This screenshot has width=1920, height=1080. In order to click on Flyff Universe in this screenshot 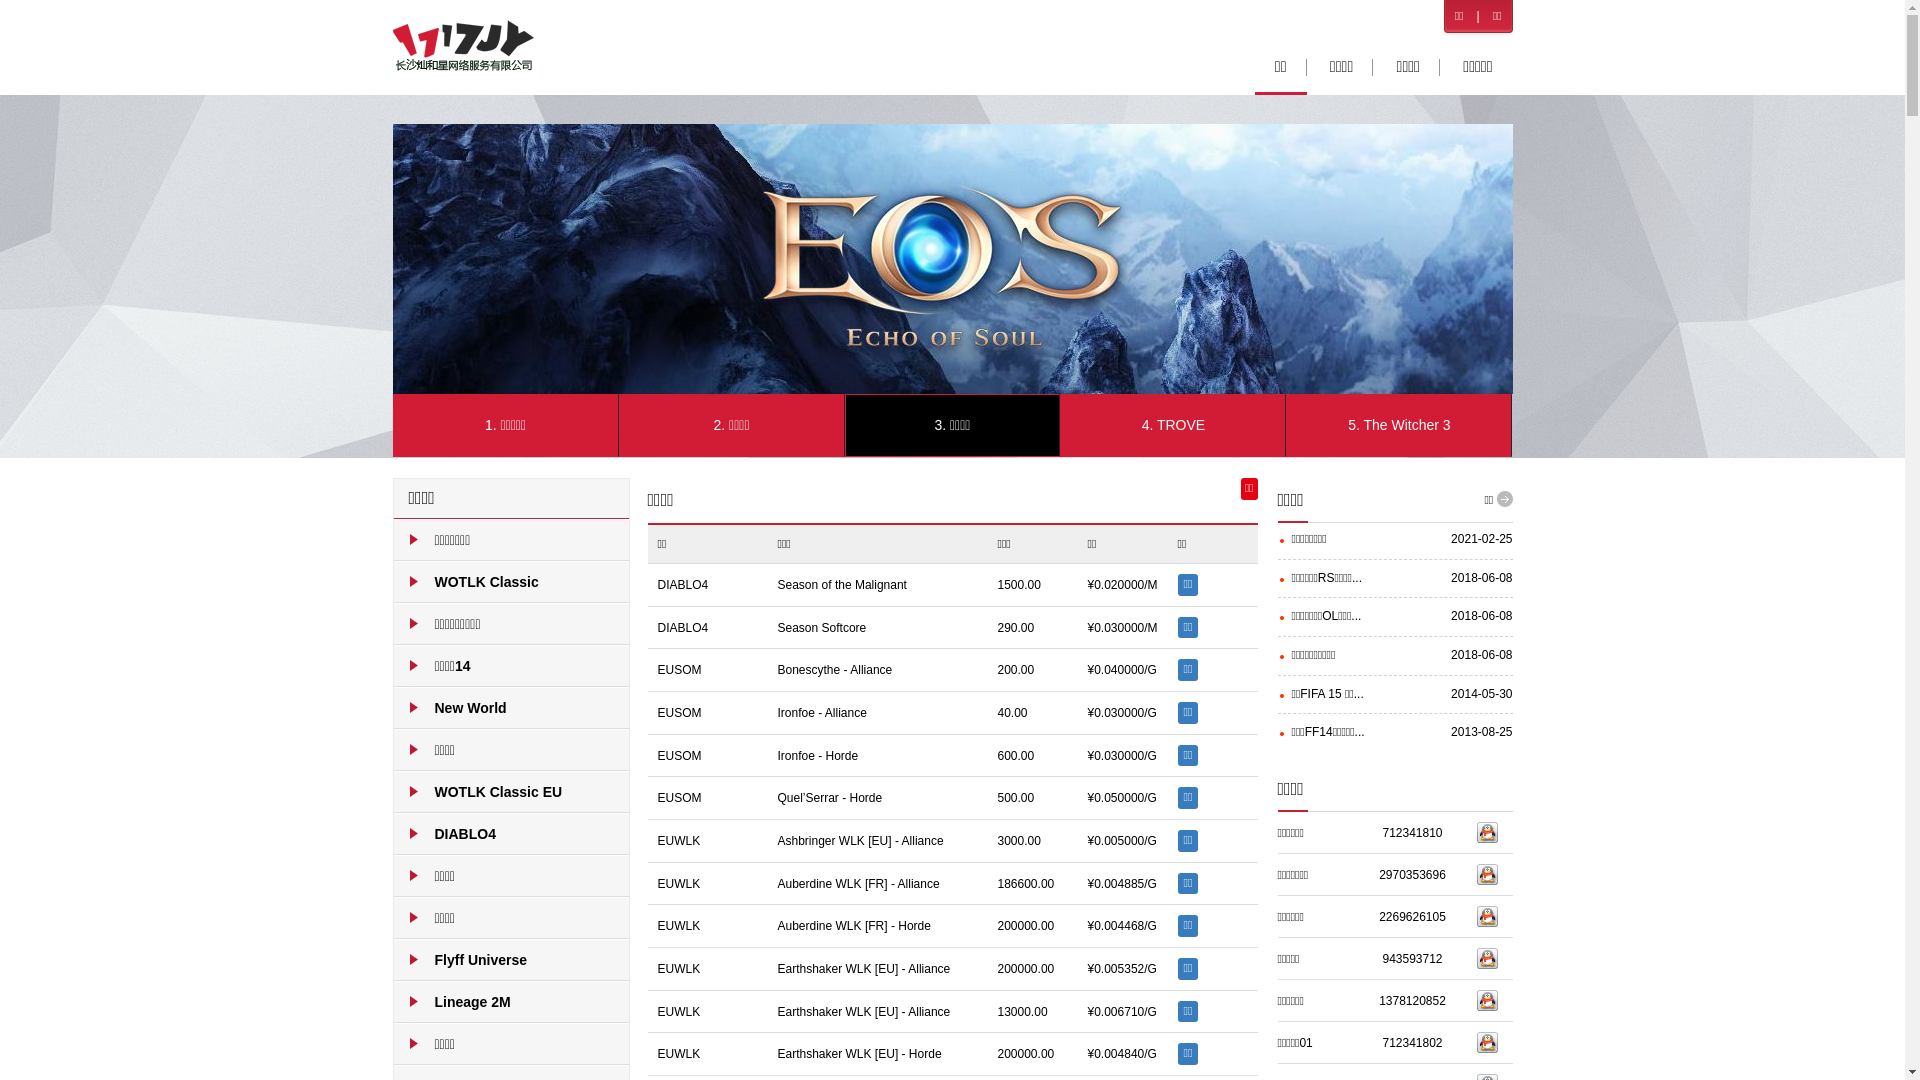, I will do `click(512, 960)`.